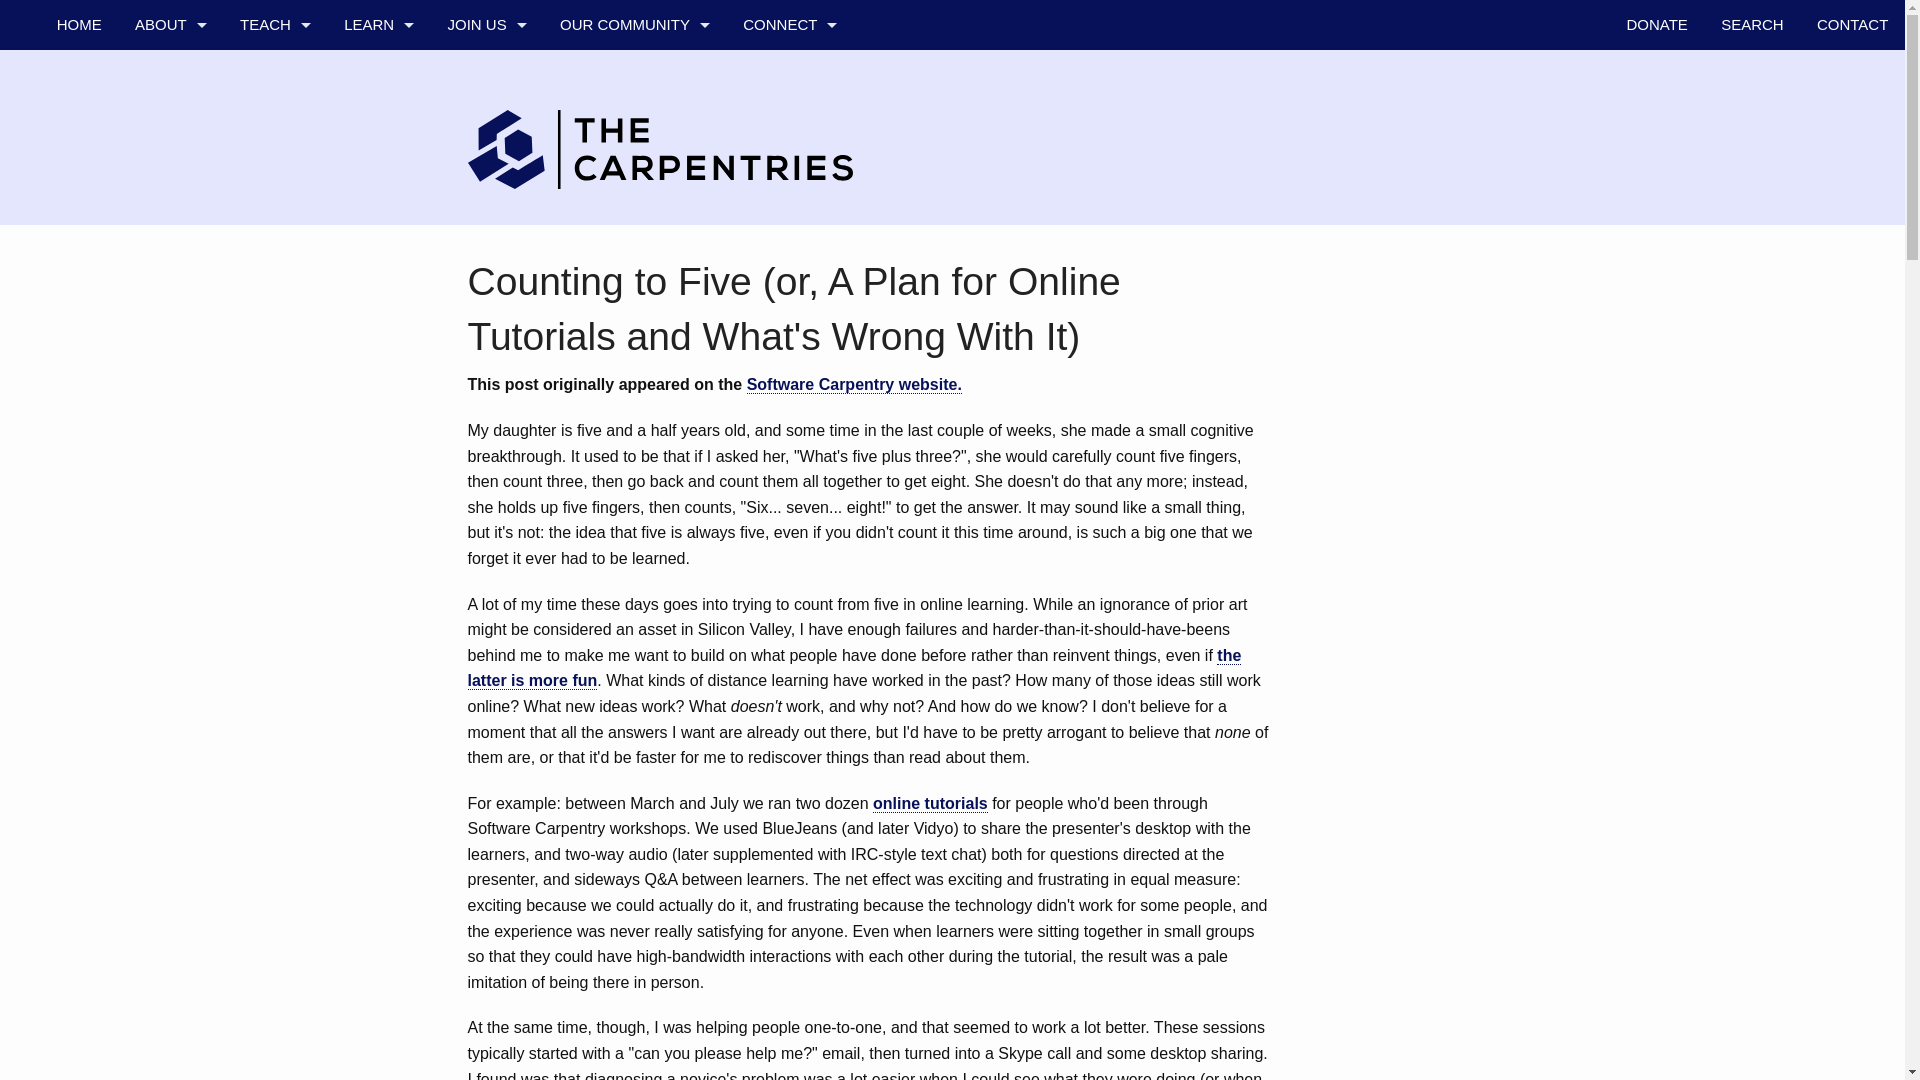 The image size is (1920, 1080). Describe the element at coordinates (274, 125) in the screenshot. I see `DATA CARPENTRY LESSONS` at that location.